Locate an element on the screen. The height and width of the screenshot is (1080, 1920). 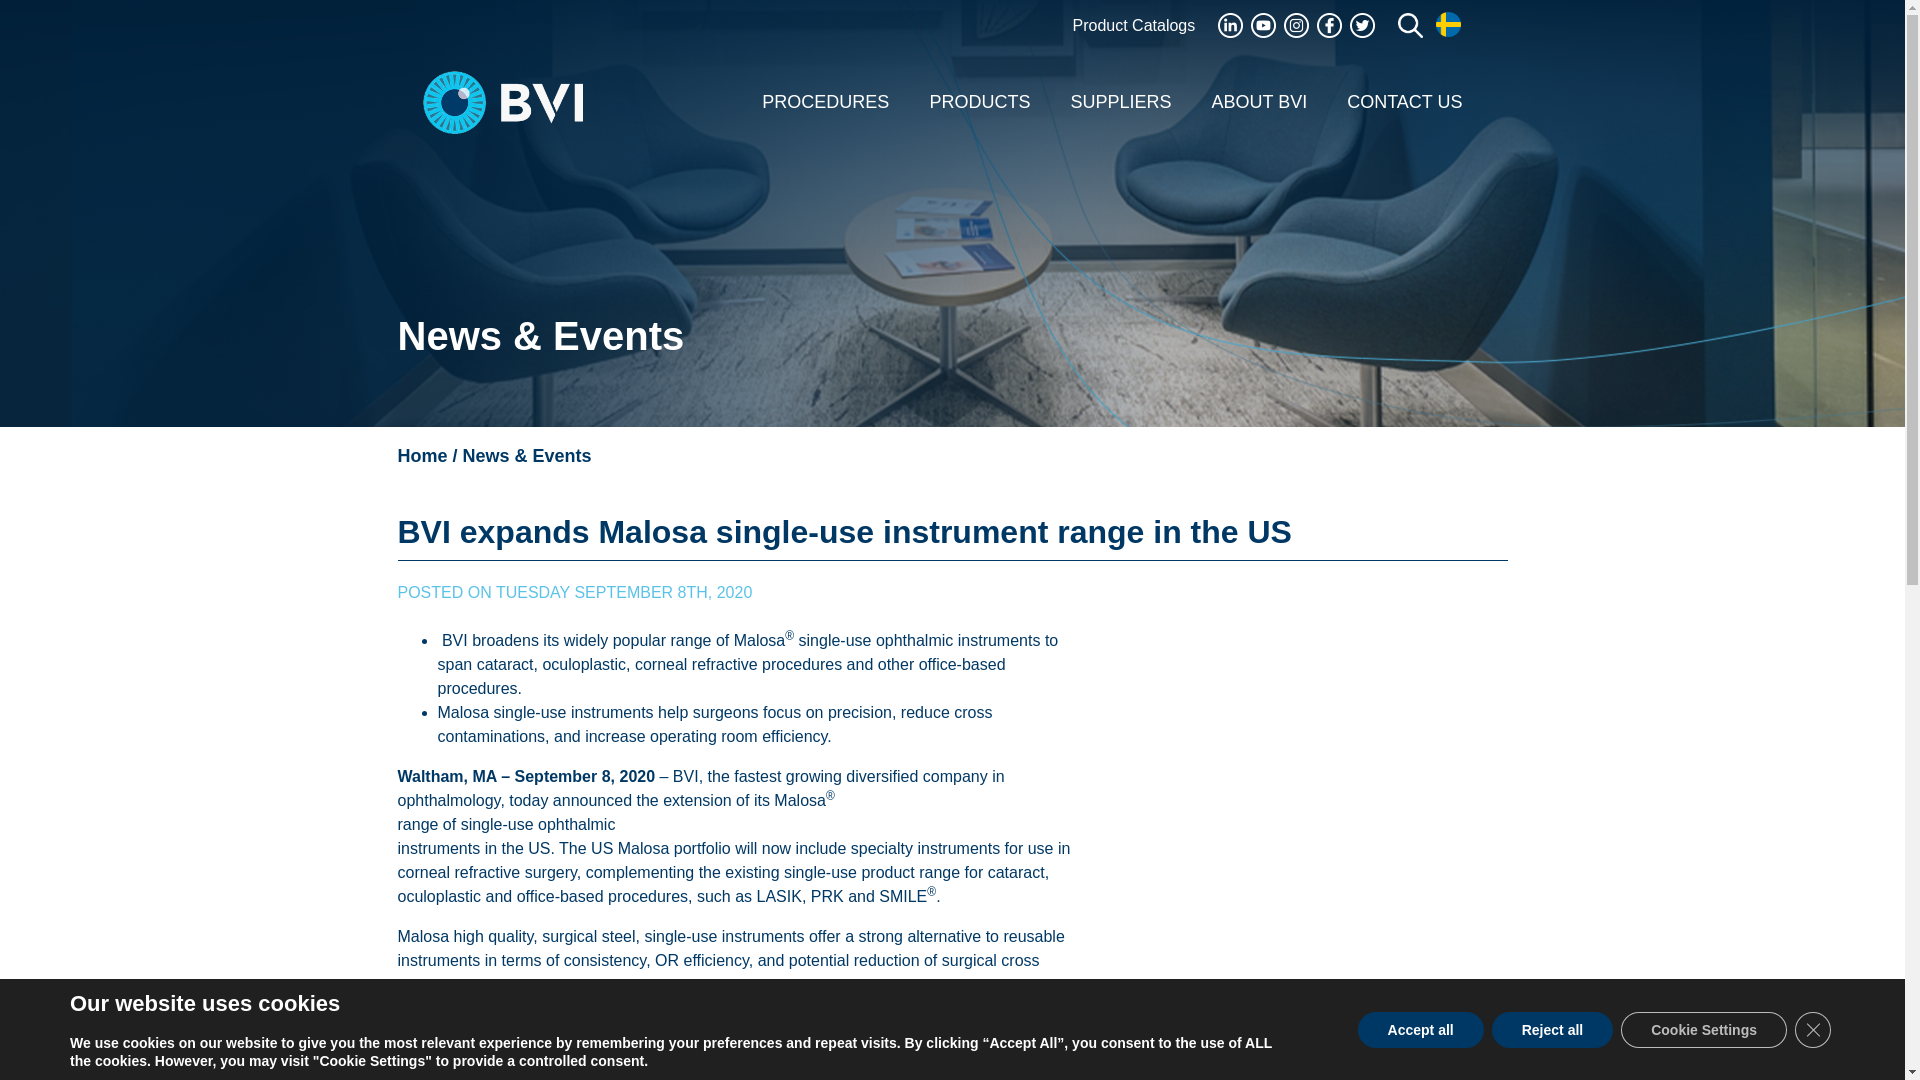
PROCEDURES is located at coordinates (824, 102).